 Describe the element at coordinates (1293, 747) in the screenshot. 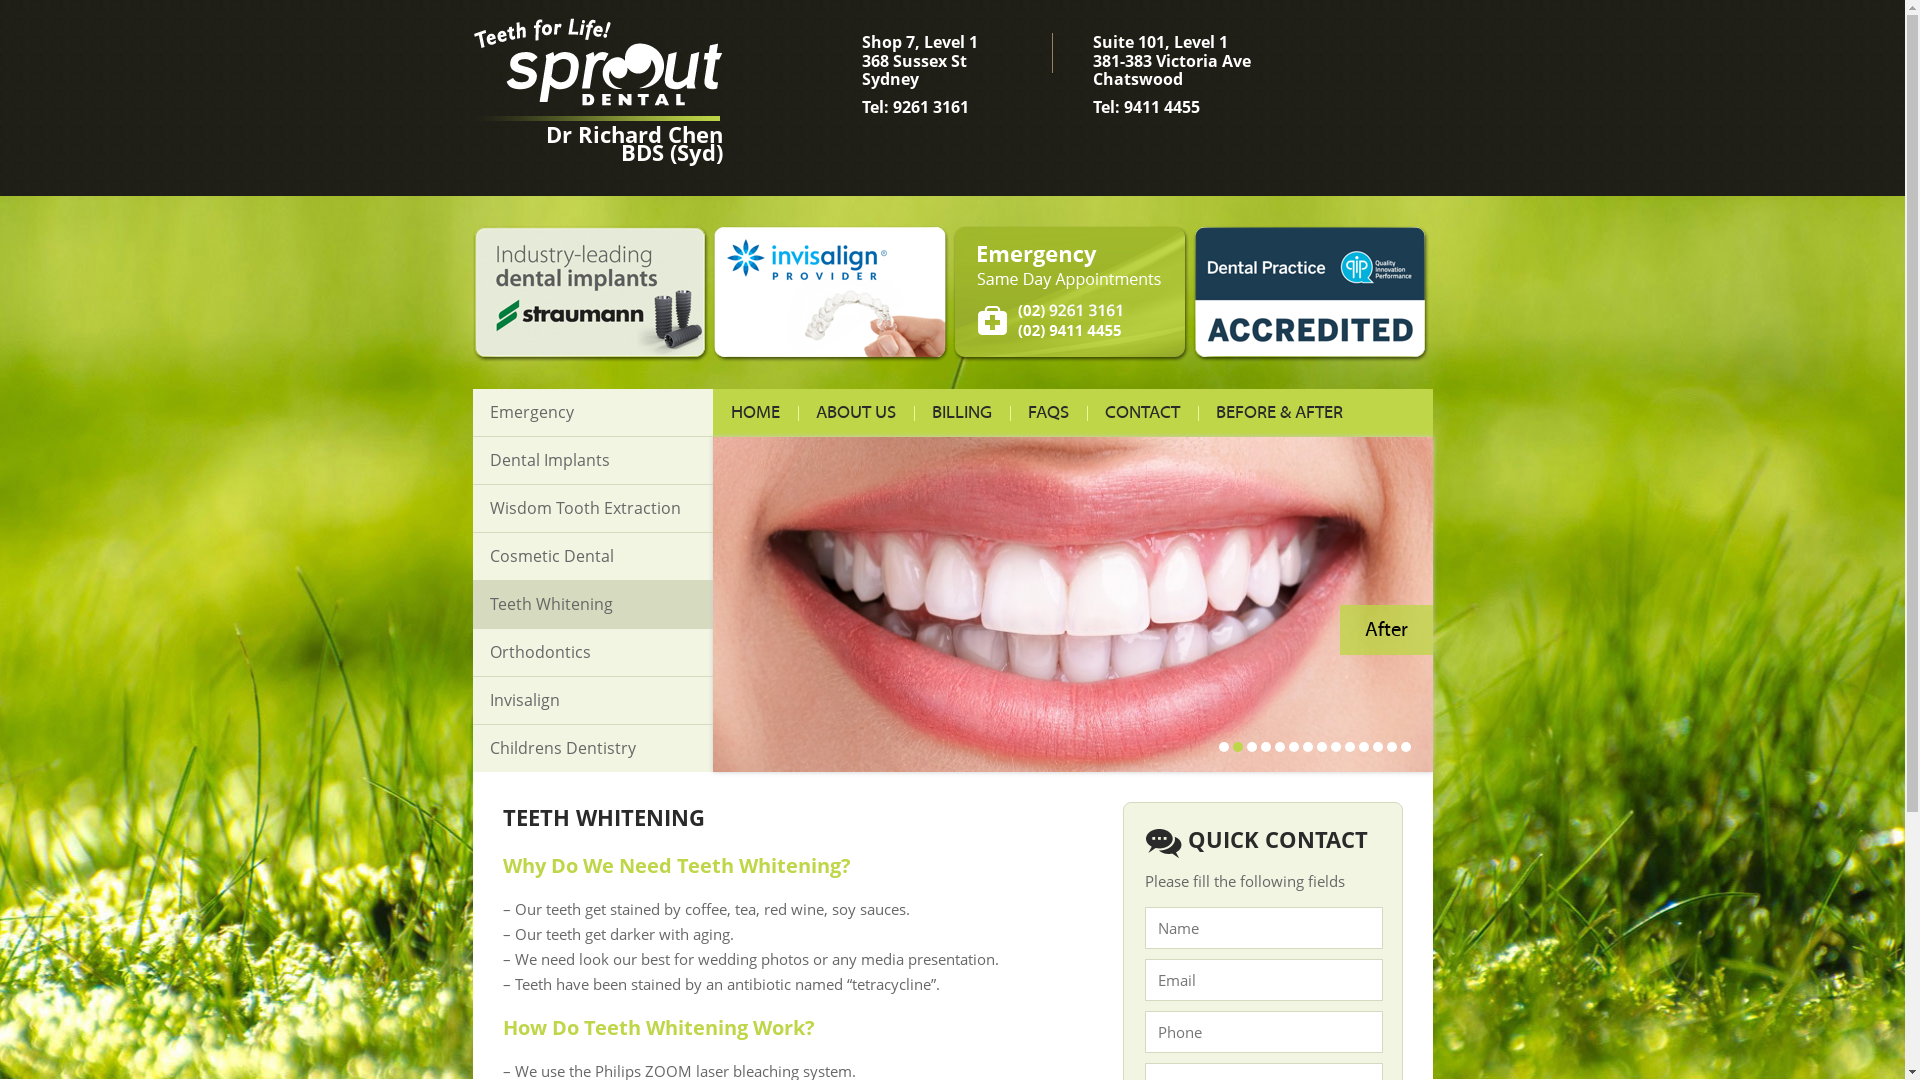

I see `6` at that location.